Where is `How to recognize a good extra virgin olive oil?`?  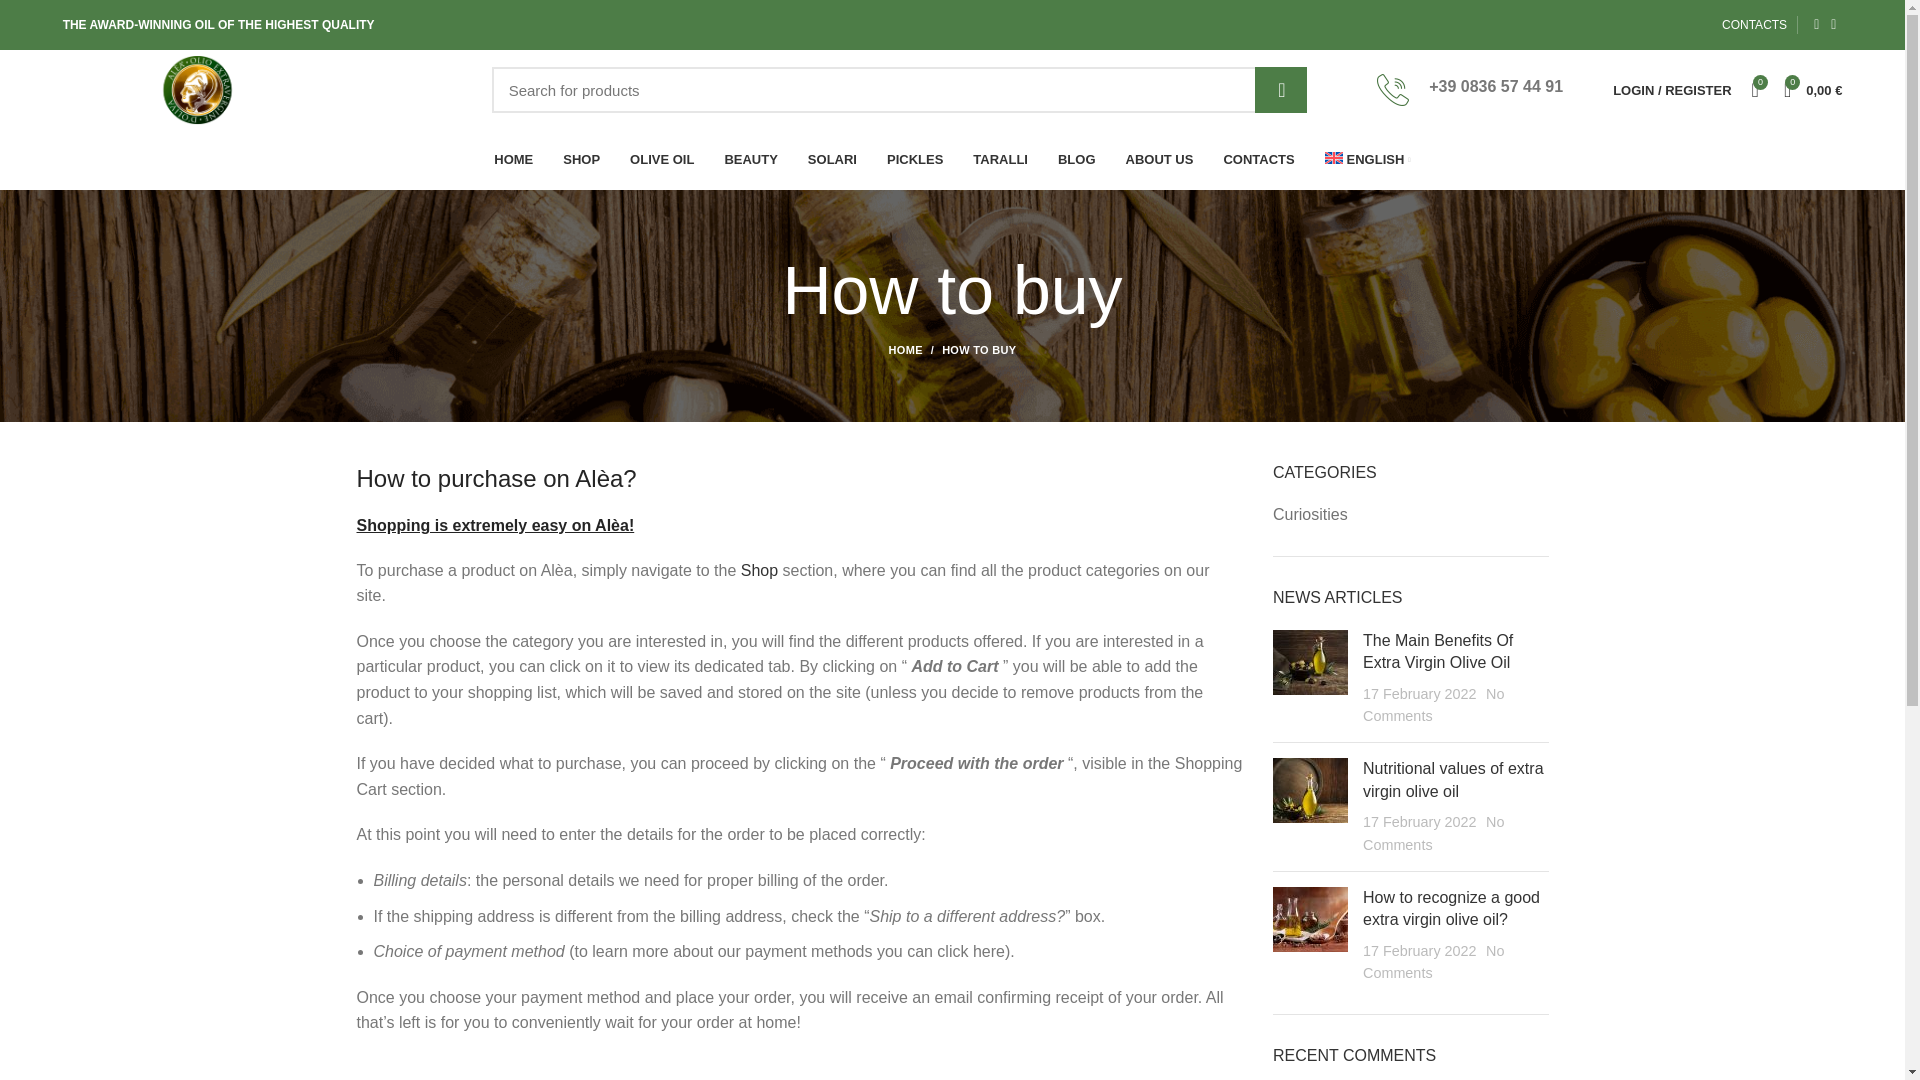 How to recognize a good extra virgin olive oil? is located at coordinates (1451, 908).